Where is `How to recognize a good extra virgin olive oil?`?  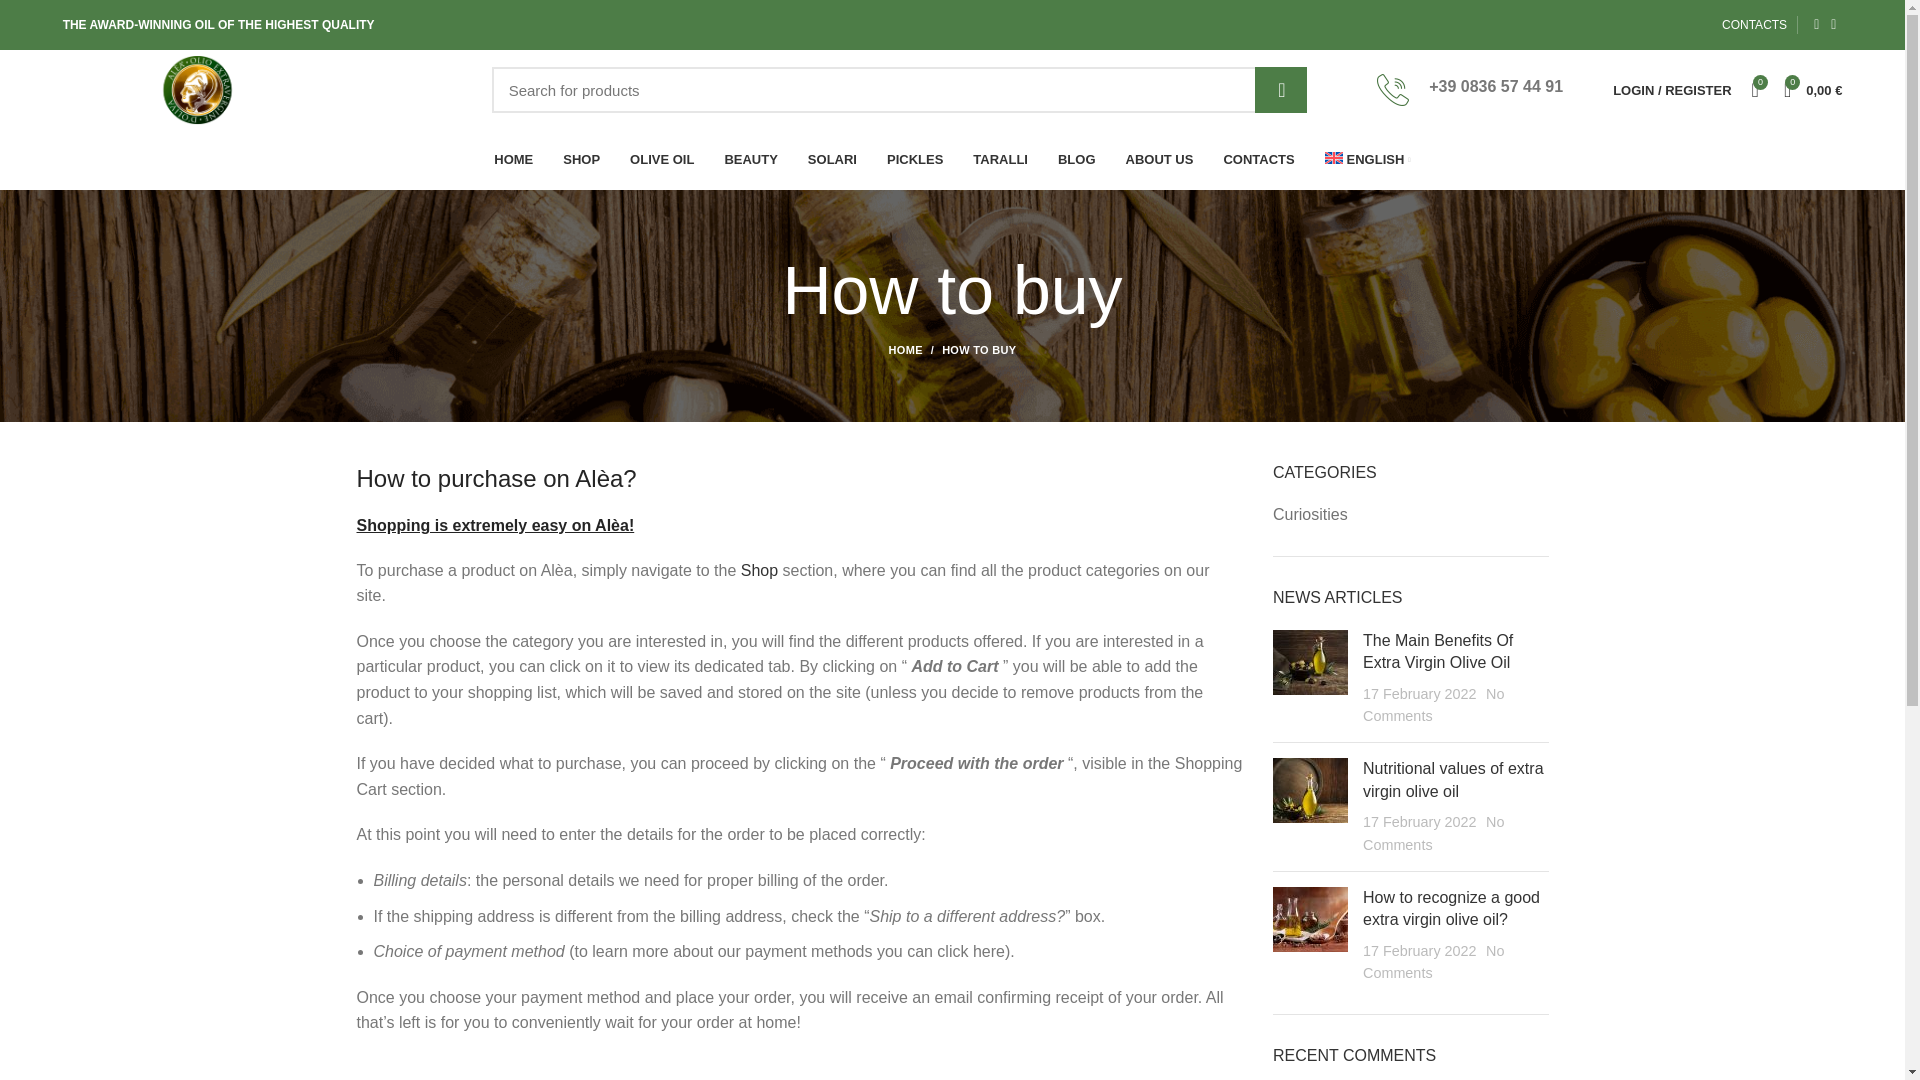 How to recognize a good extra virgin olive oil? is located at coordinates (1451, 908).